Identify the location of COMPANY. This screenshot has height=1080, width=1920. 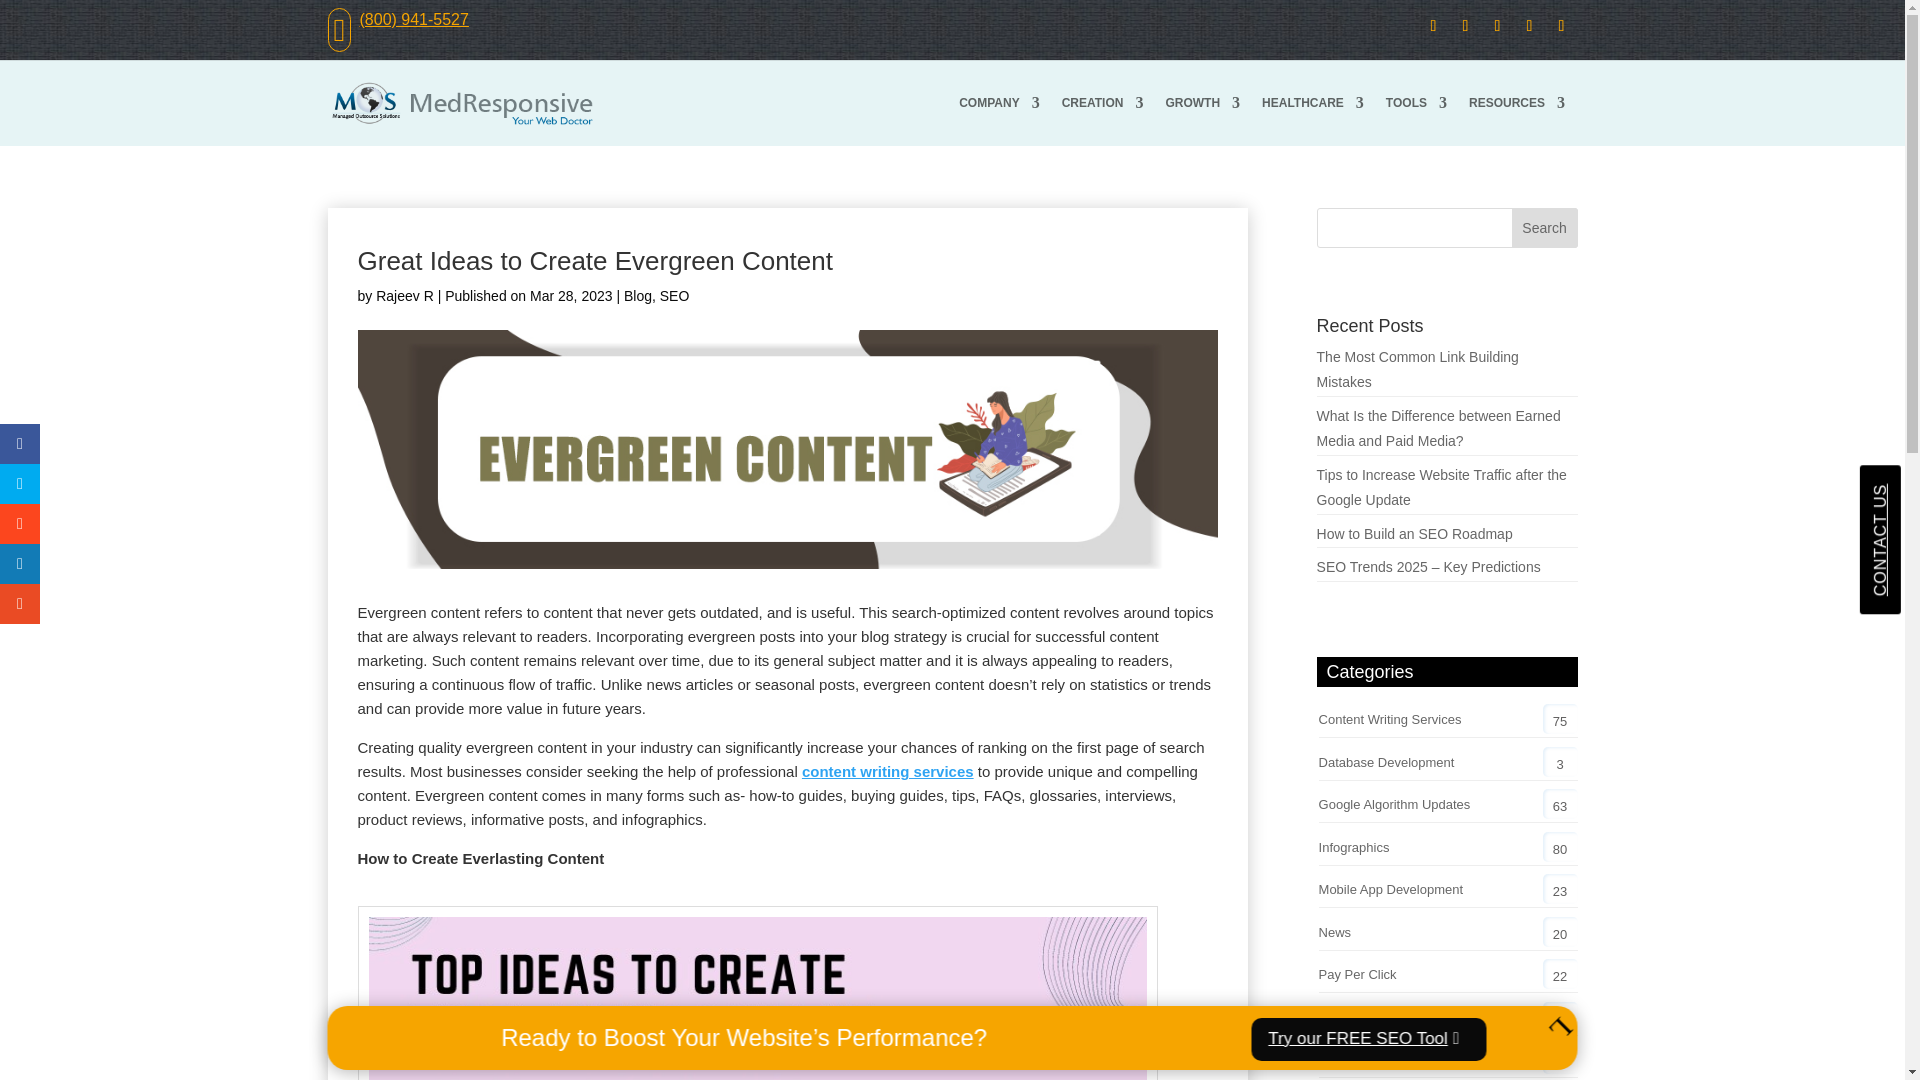
(998, 102).